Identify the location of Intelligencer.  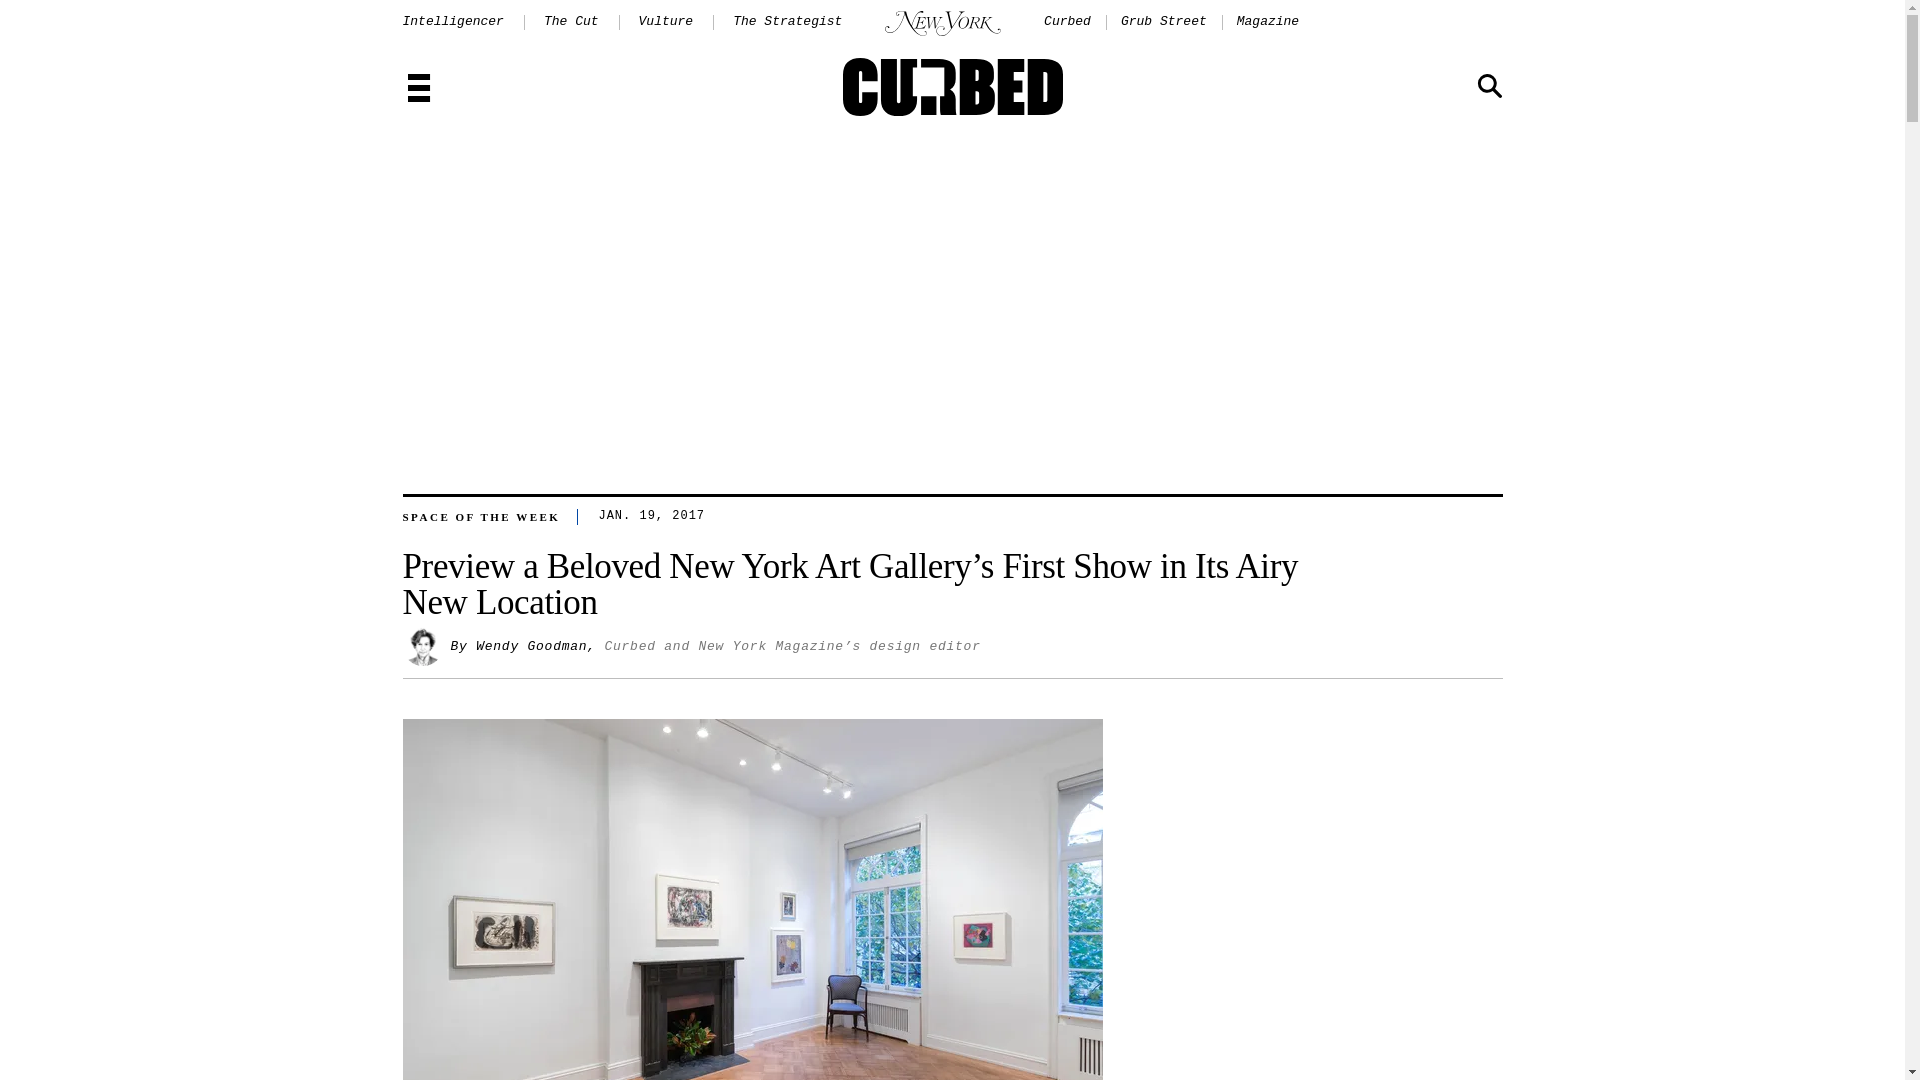
(452, 22).